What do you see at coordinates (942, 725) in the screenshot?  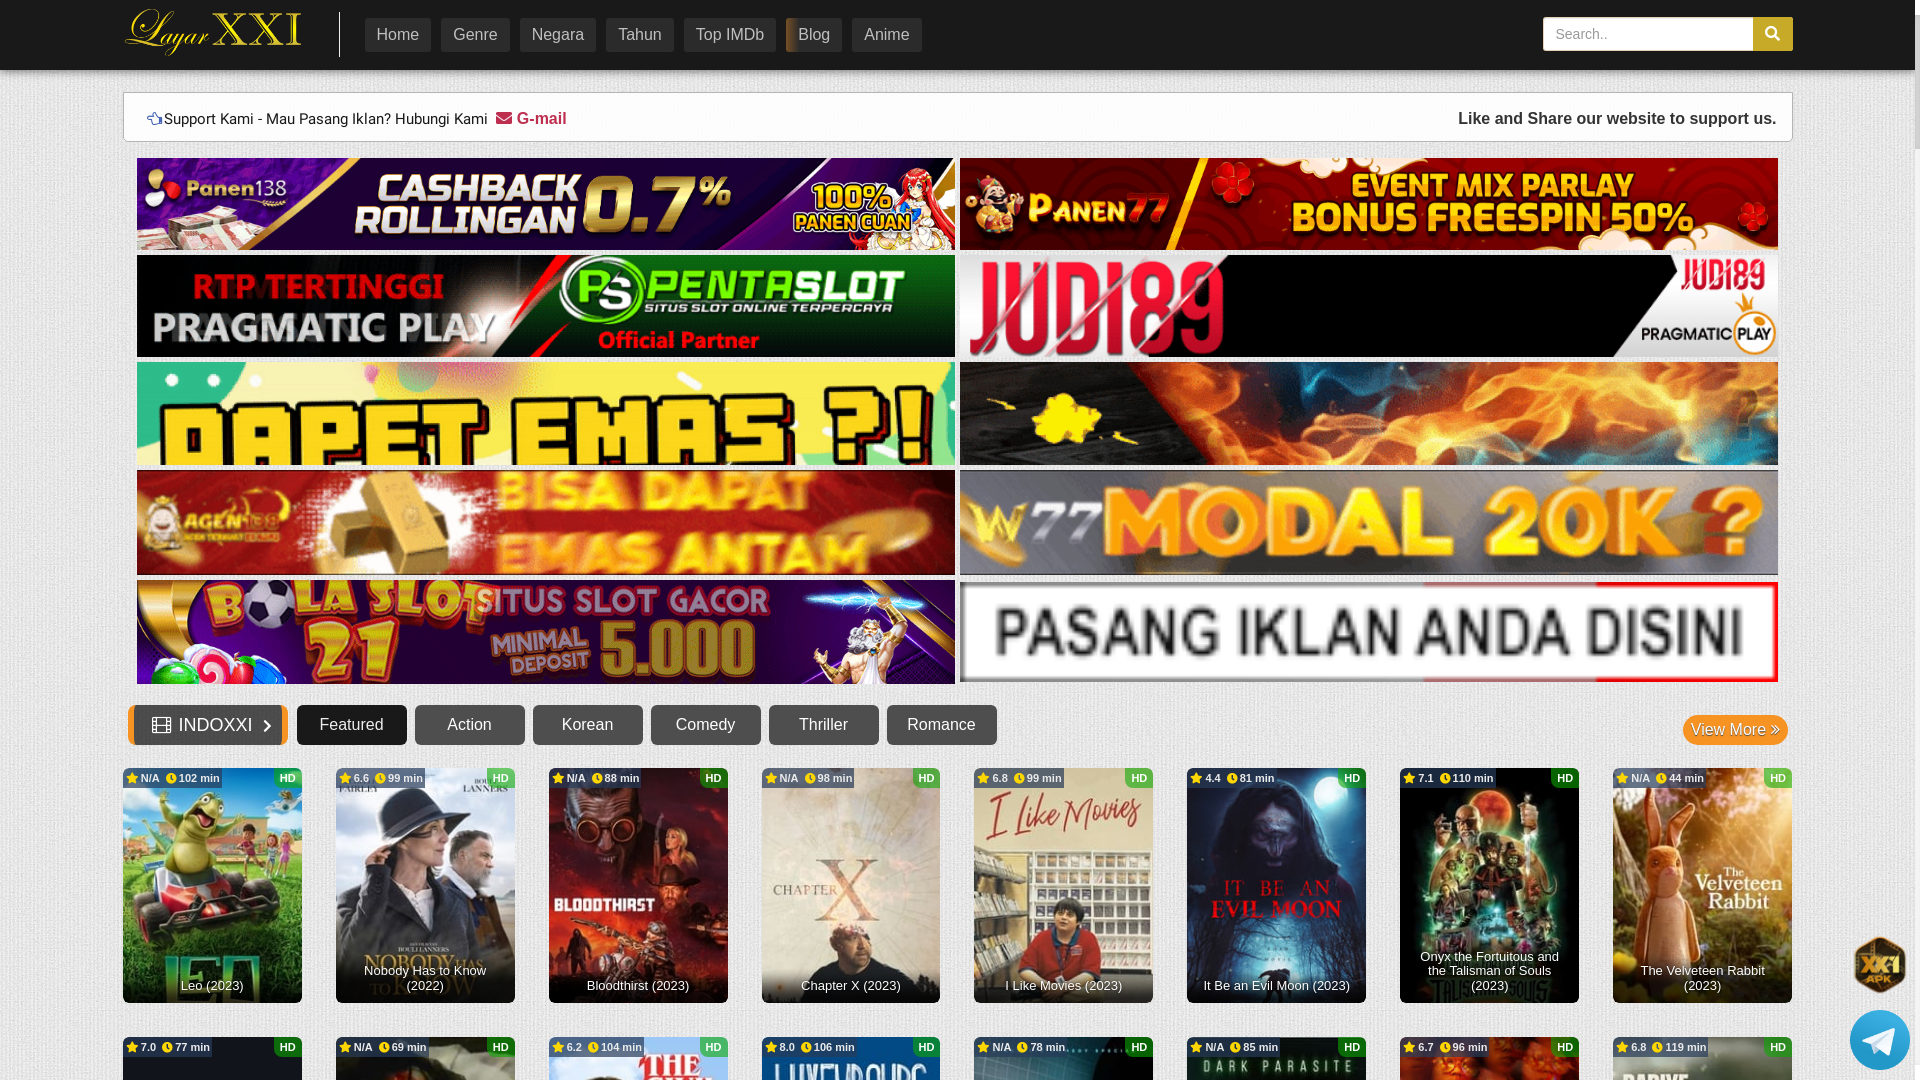 I see `Romance` at bounding box center [942, 725].